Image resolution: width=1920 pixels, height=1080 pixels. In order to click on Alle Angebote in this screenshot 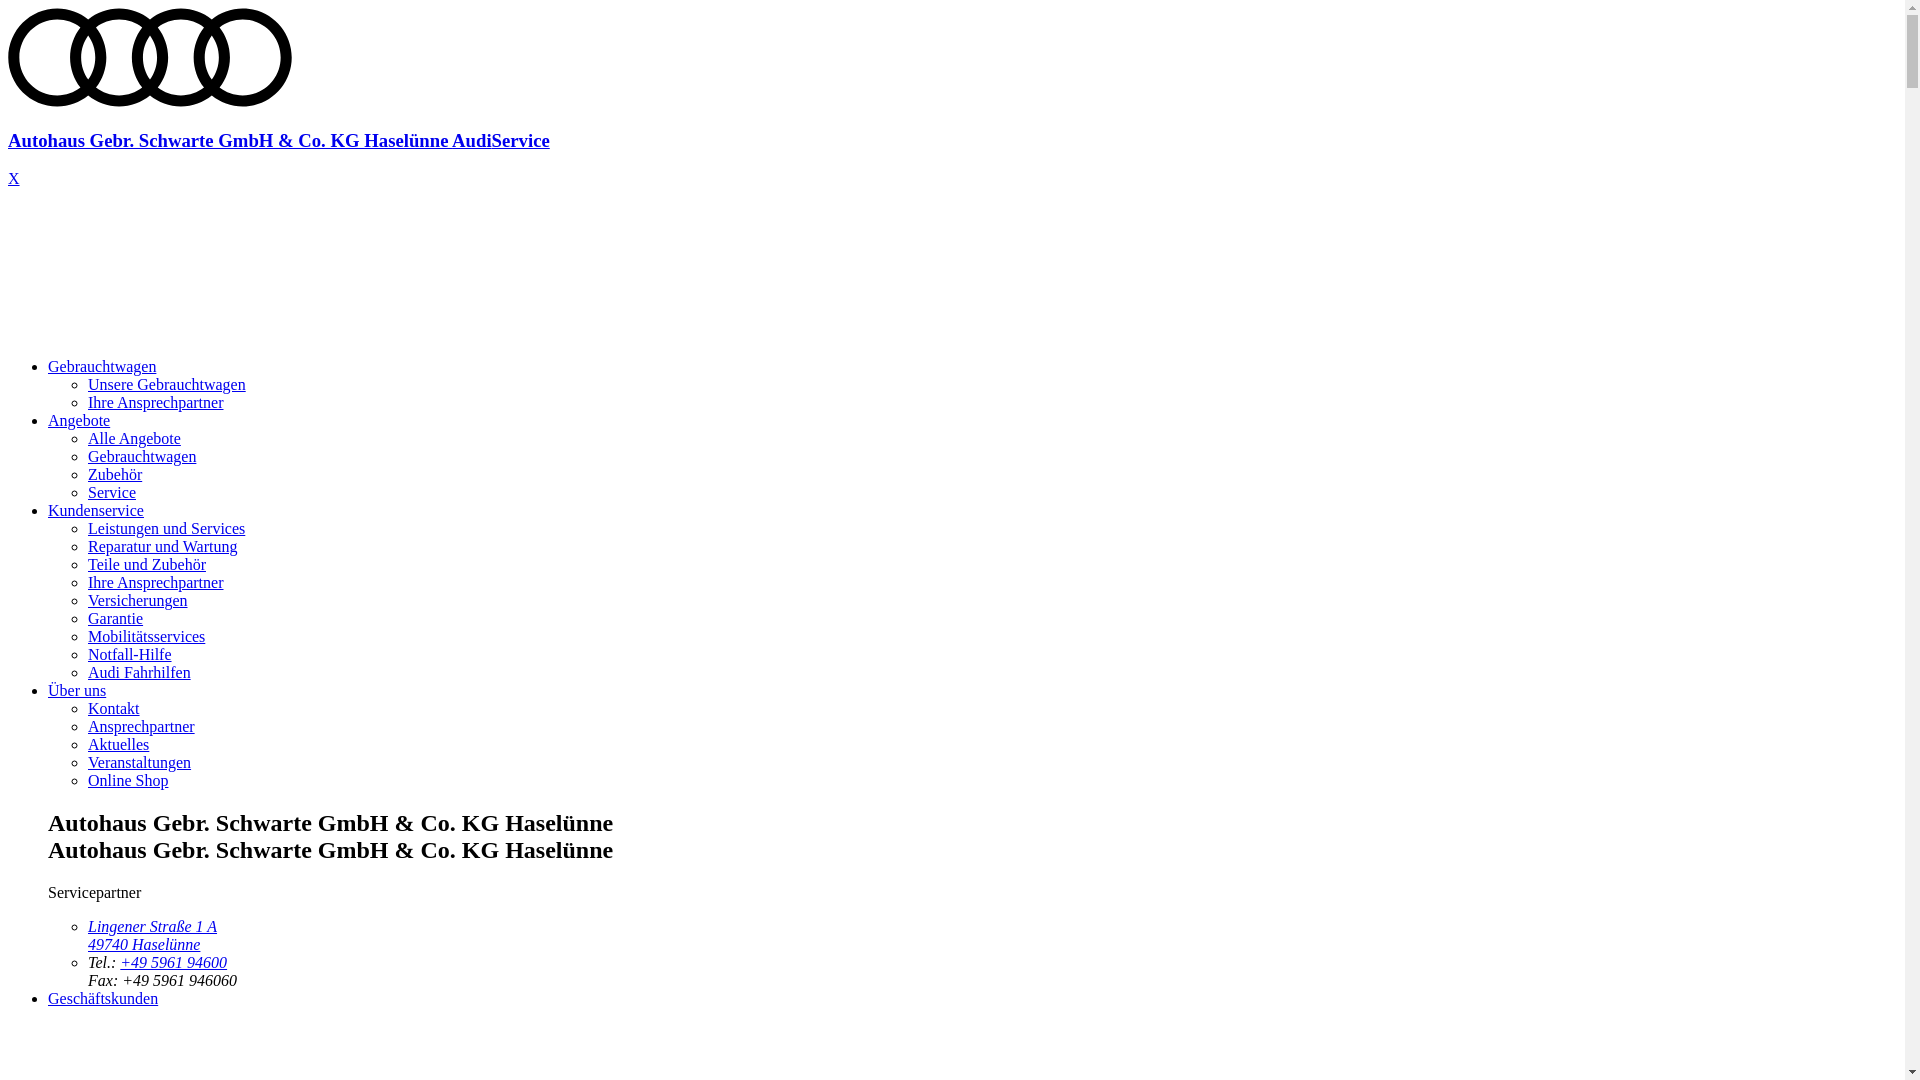, I will do `click(134, 438)`.